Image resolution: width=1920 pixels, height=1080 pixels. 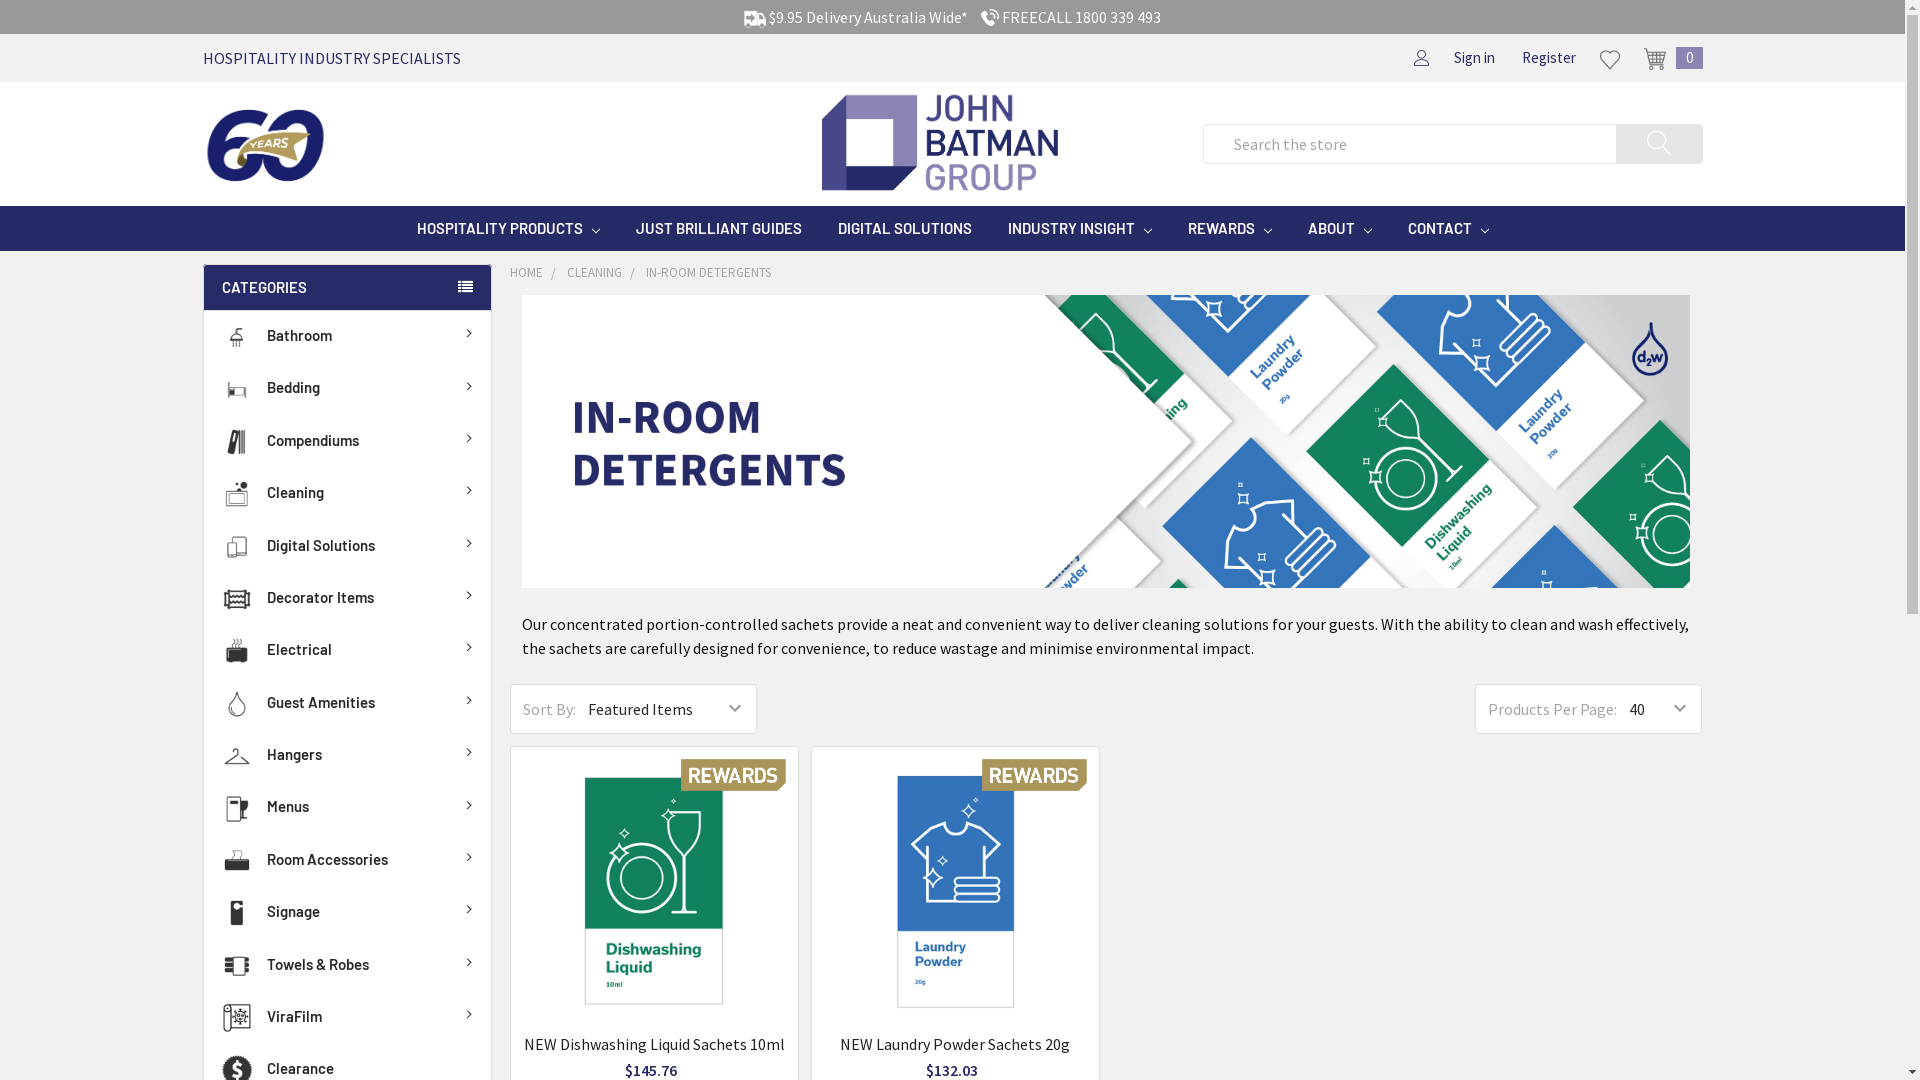 What do you see at coordinates (1080, 228) in the screenshot?
I see `INDUSTRY INSIGHT` at bounding box center [1080, 228].